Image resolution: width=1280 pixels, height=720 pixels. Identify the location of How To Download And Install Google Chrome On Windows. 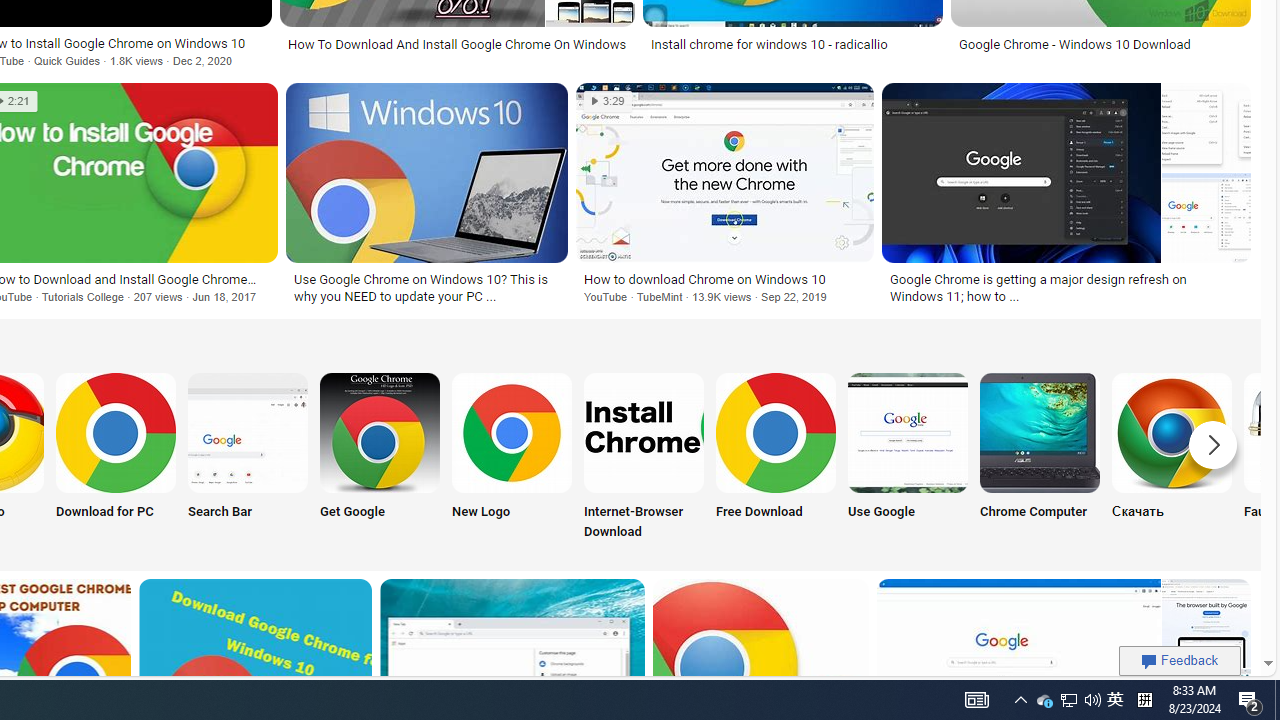
(458, 44).